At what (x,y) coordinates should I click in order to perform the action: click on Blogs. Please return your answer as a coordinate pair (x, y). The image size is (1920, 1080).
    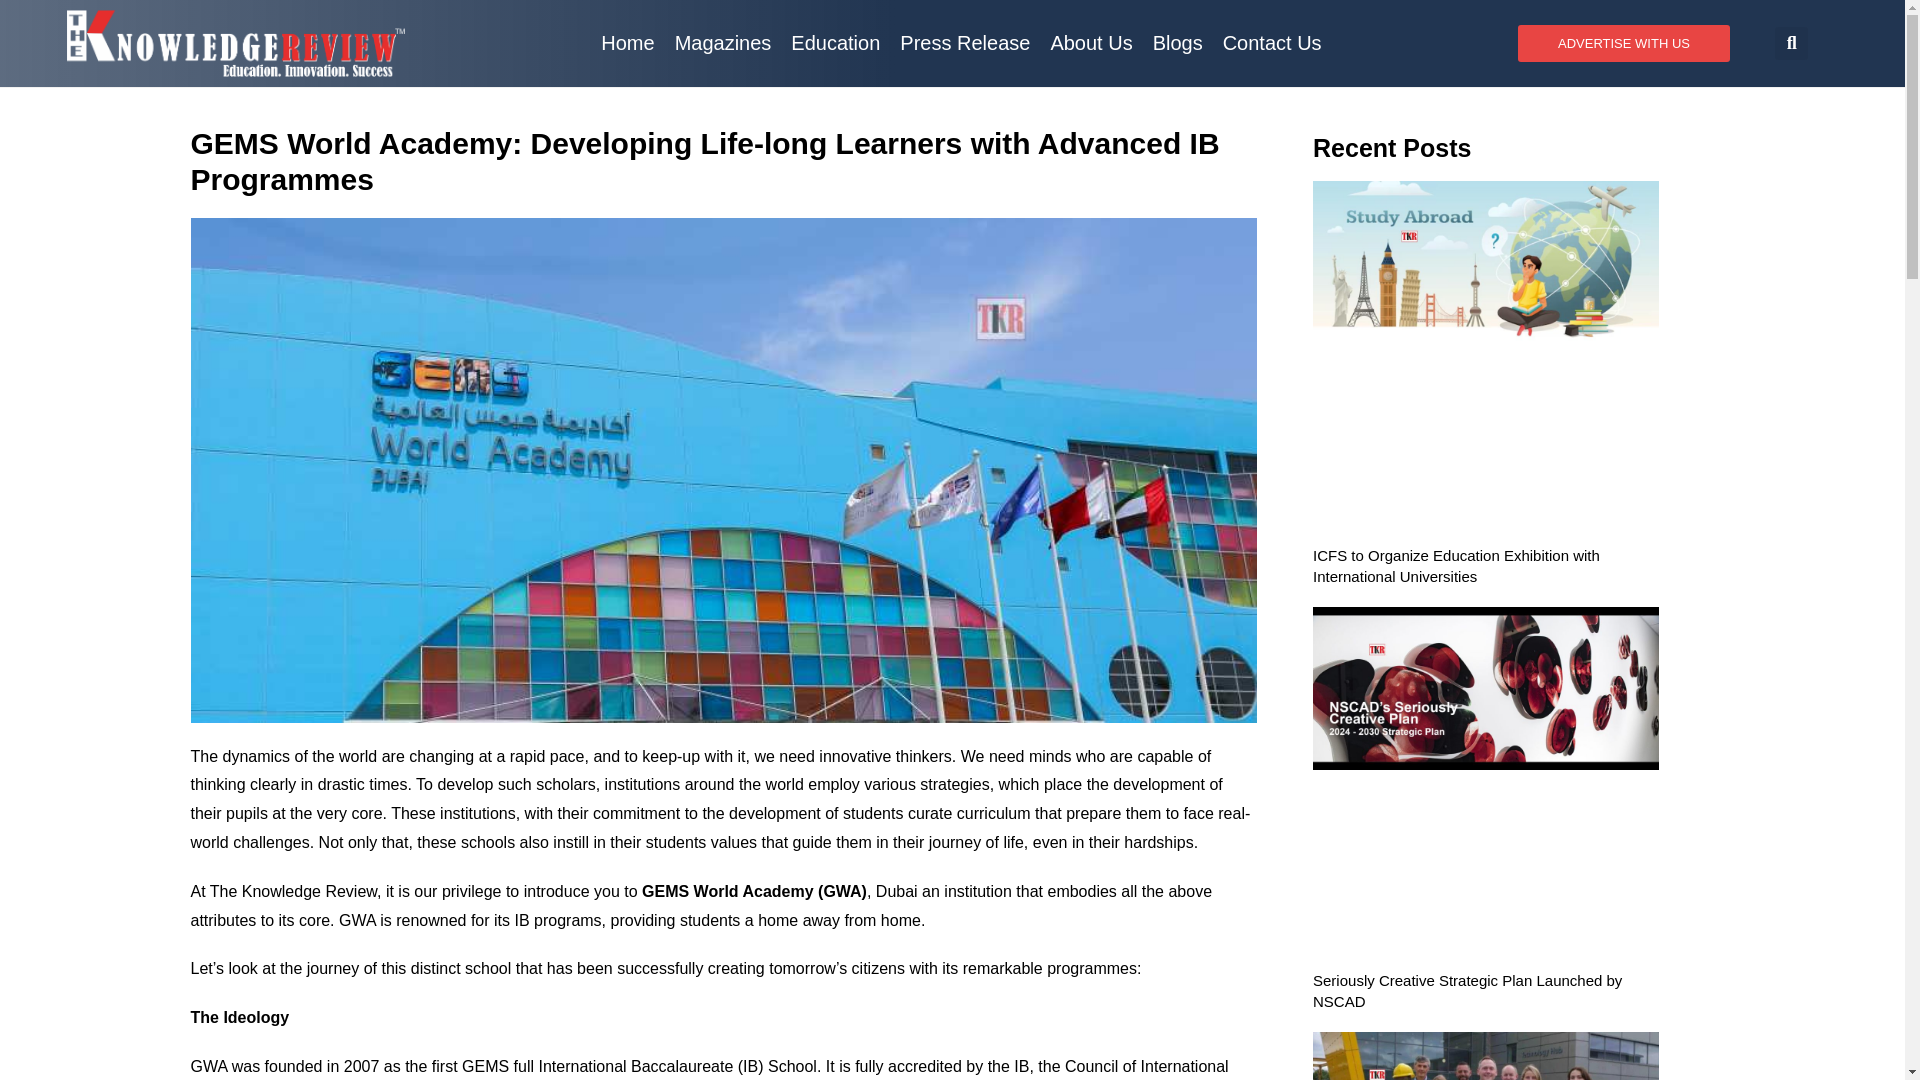
    Looking at the image, I should click on (1178, 42).